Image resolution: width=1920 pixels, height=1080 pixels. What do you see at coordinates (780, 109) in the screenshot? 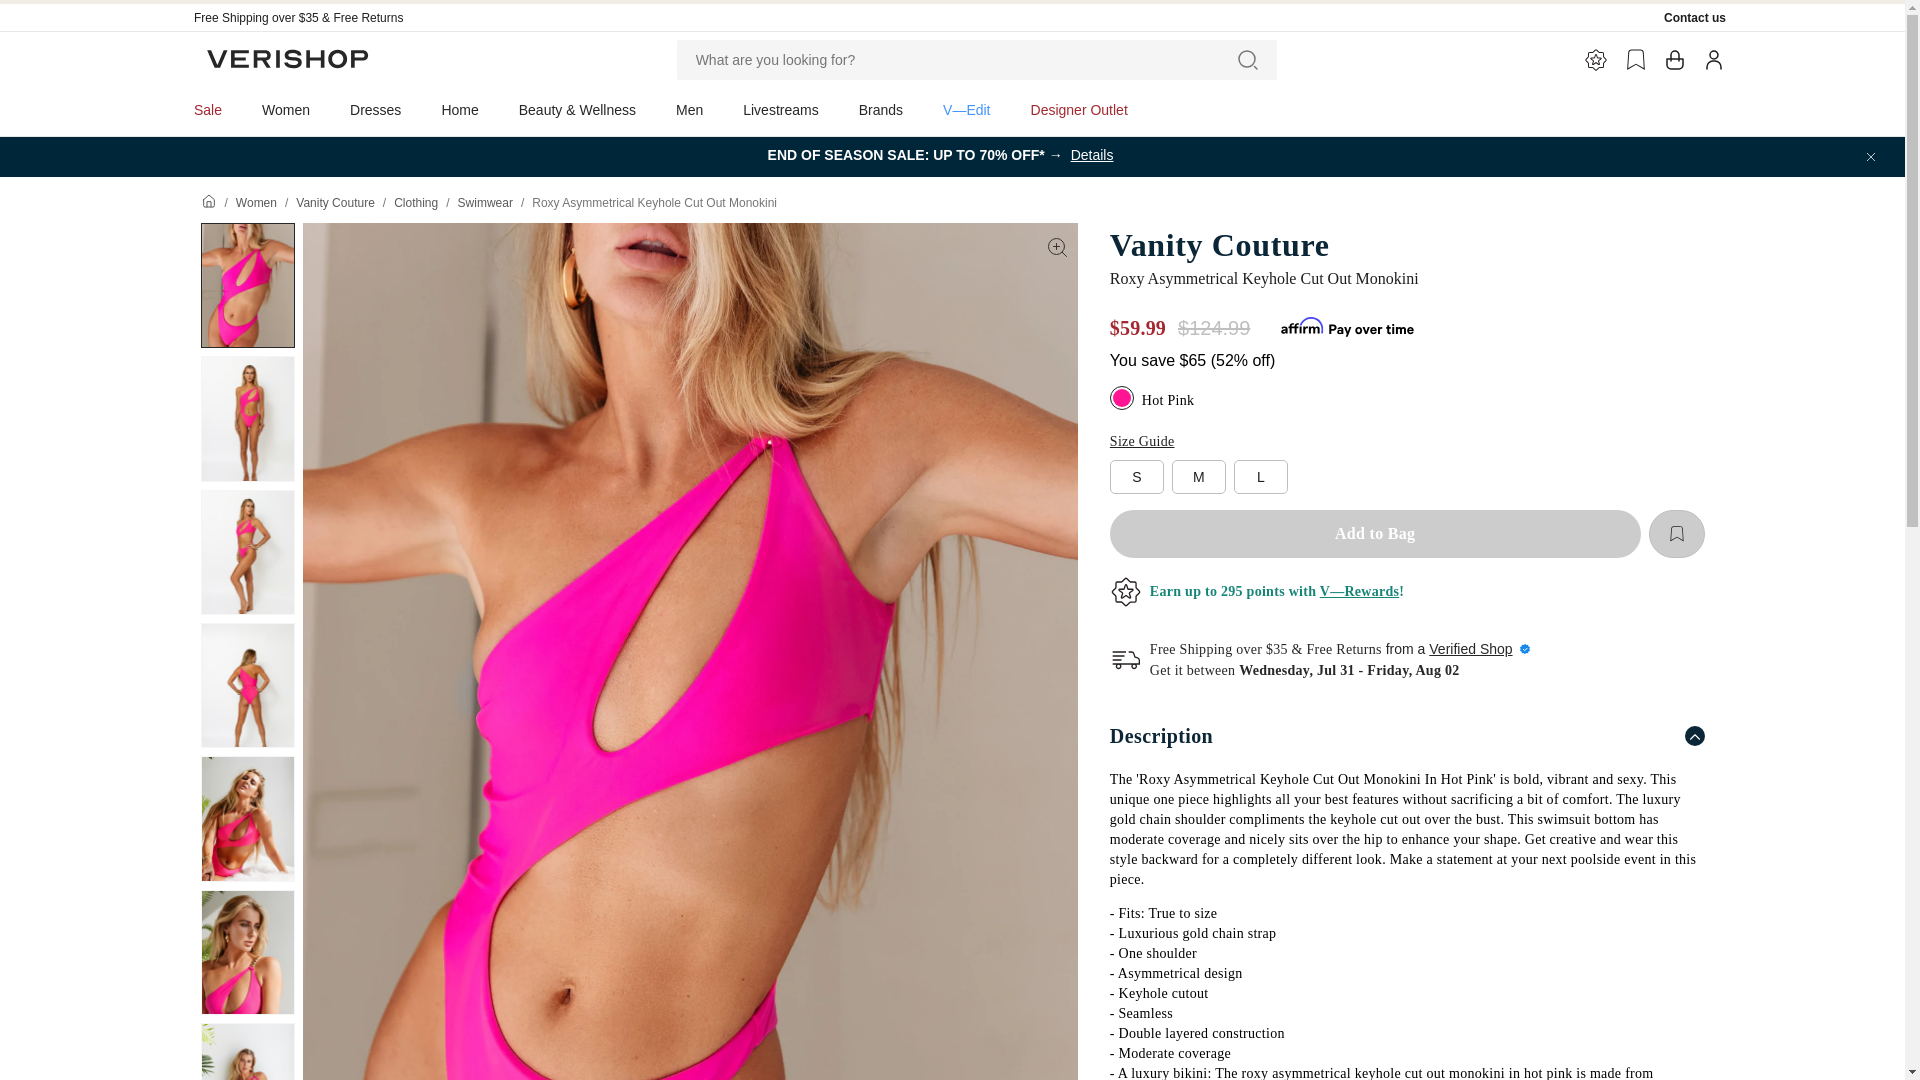
I see `Livestreams` at bounding box center [780, 109].